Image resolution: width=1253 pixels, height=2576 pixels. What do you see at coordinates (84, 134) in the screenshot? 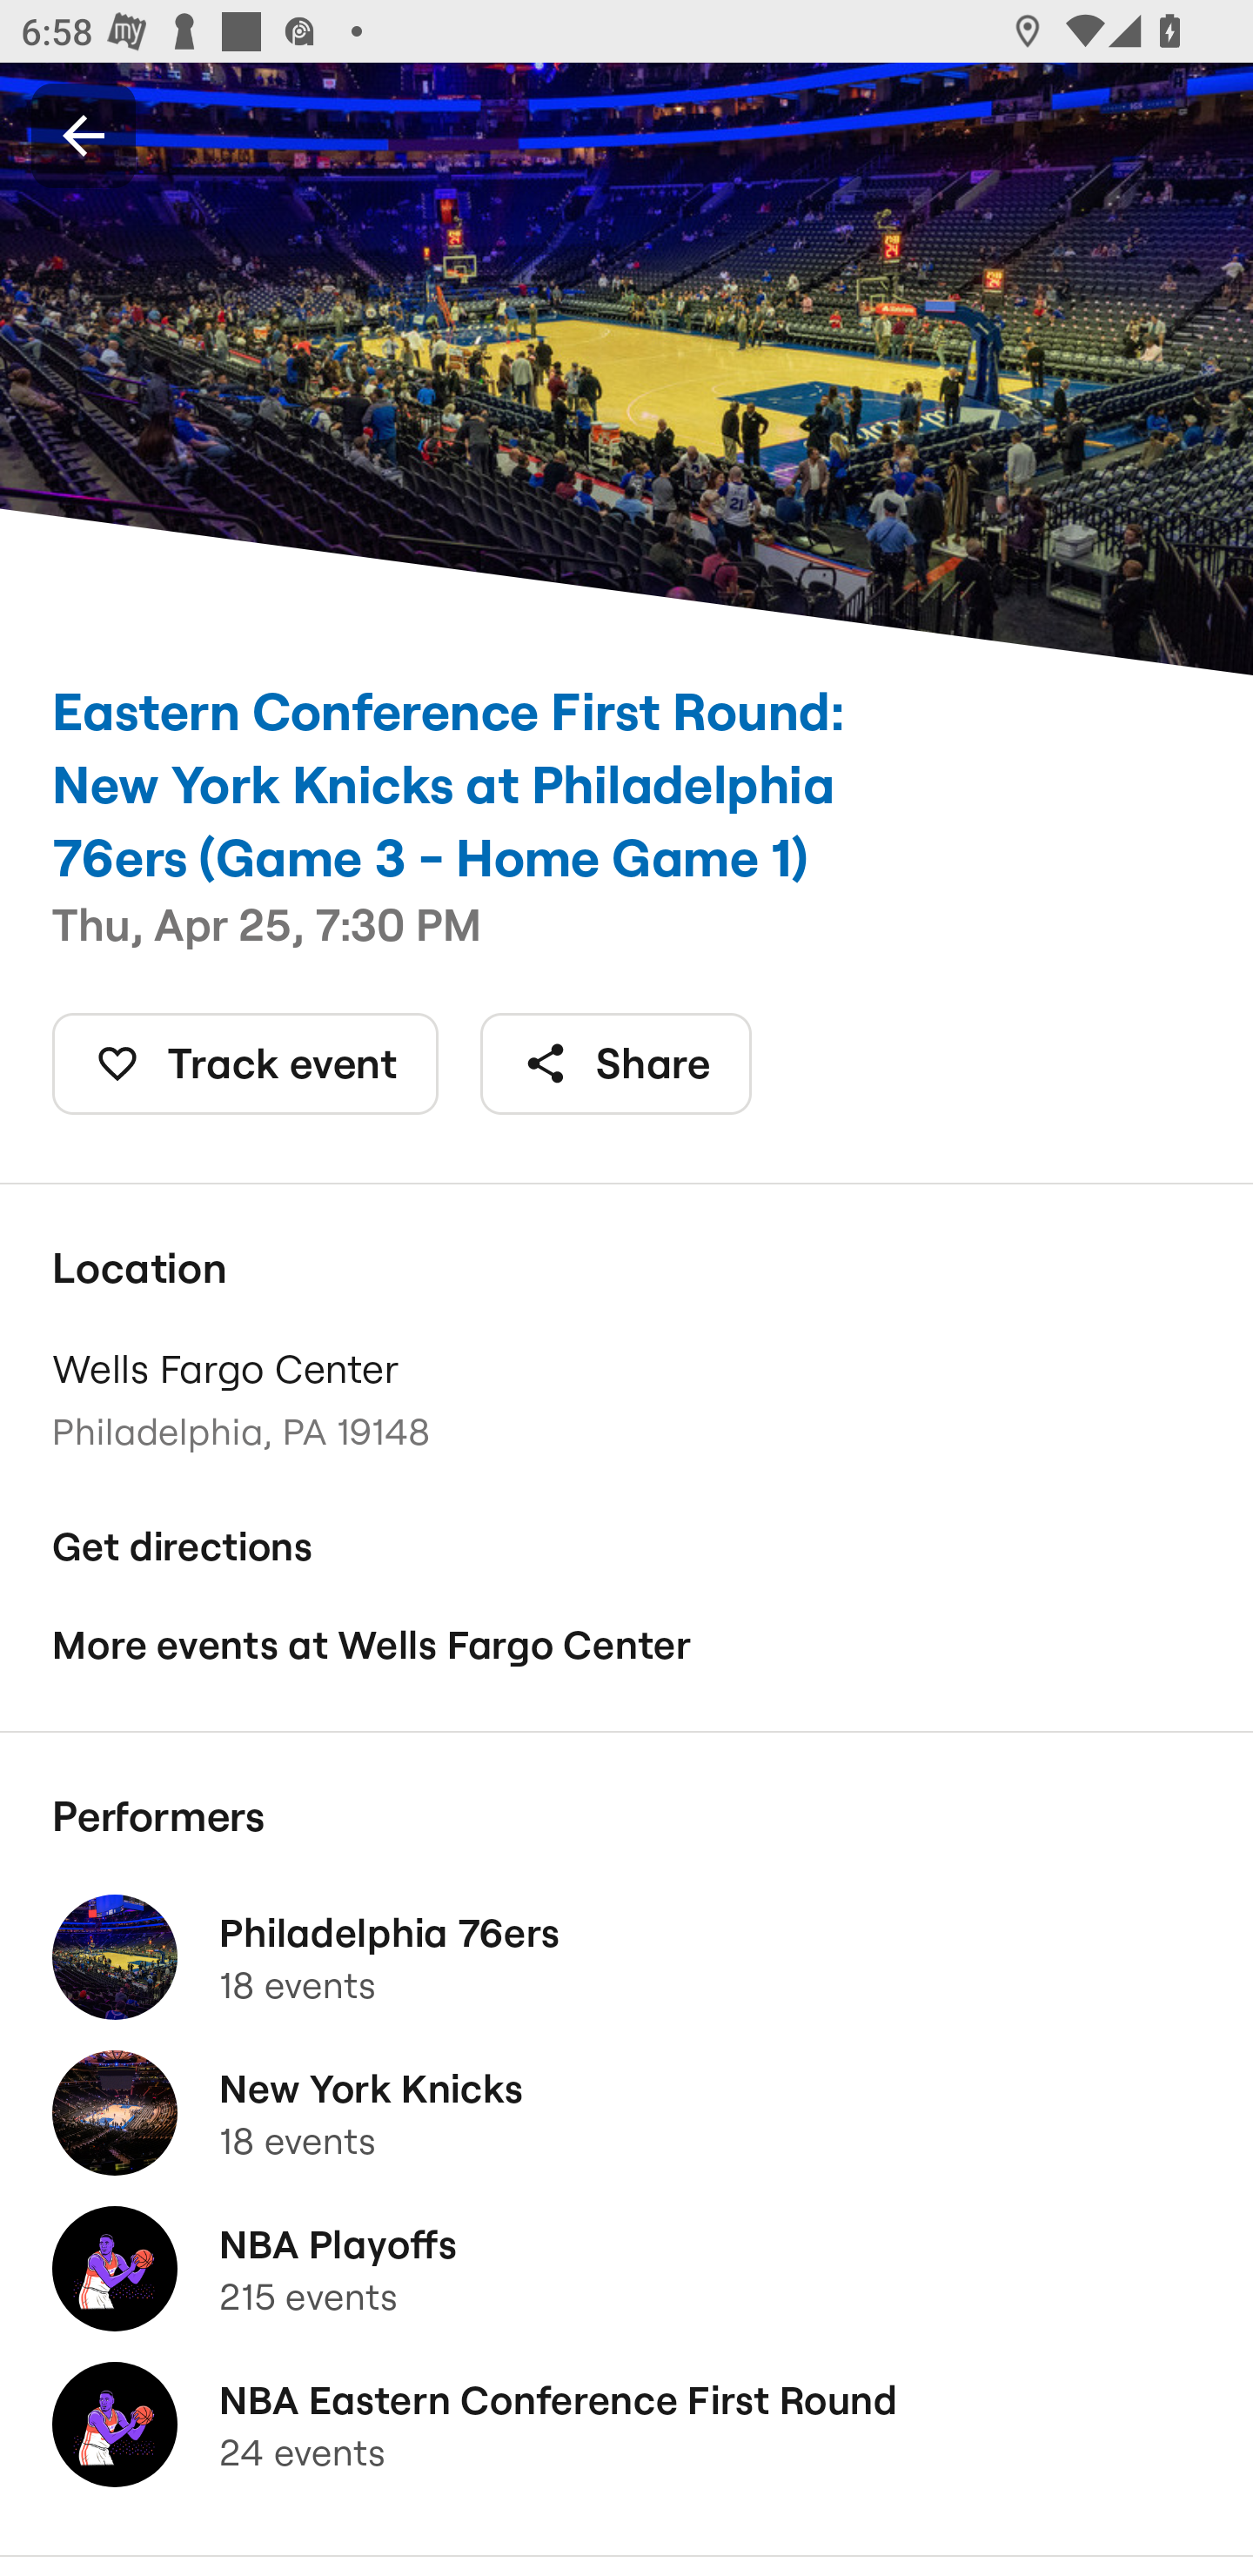
I see `Back` at bounding box center [84, 134].